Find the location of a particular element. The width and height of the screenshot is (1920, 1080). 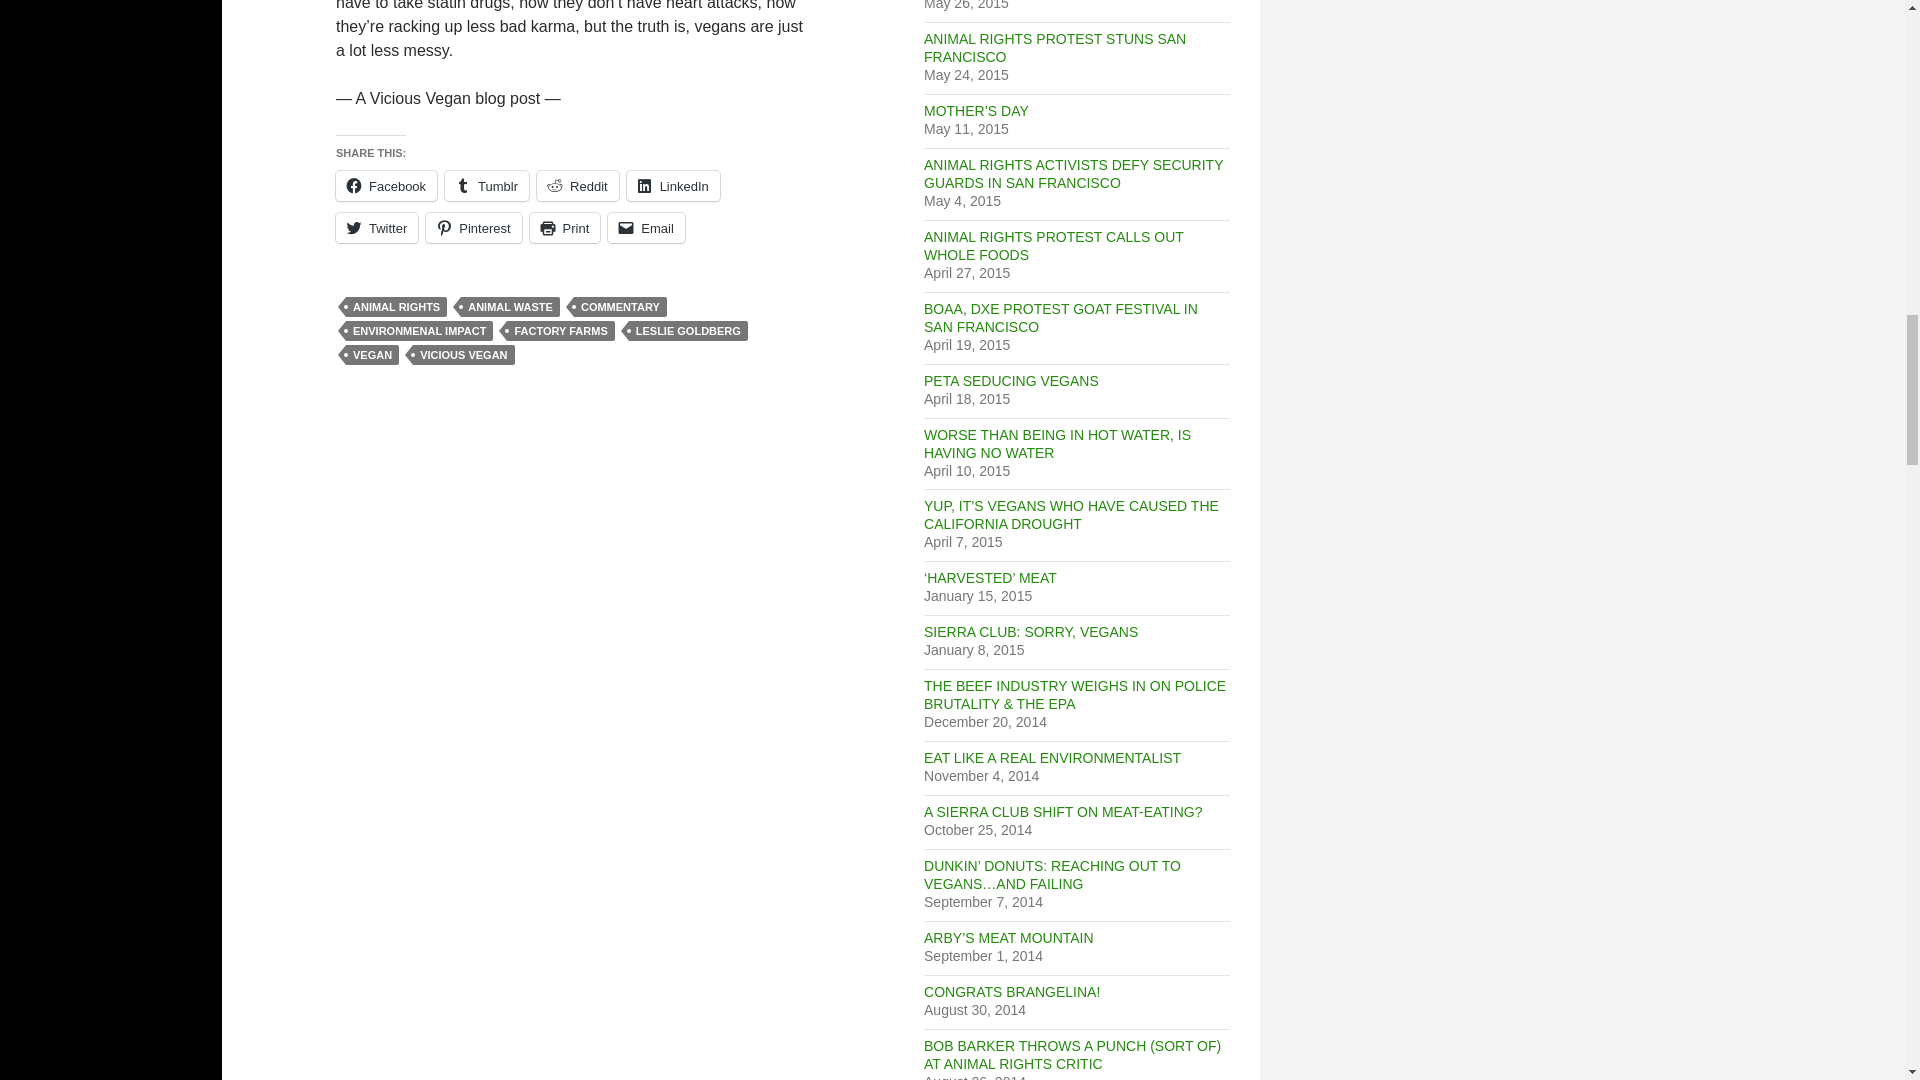

Reddit is located at coordinates (578, 185).